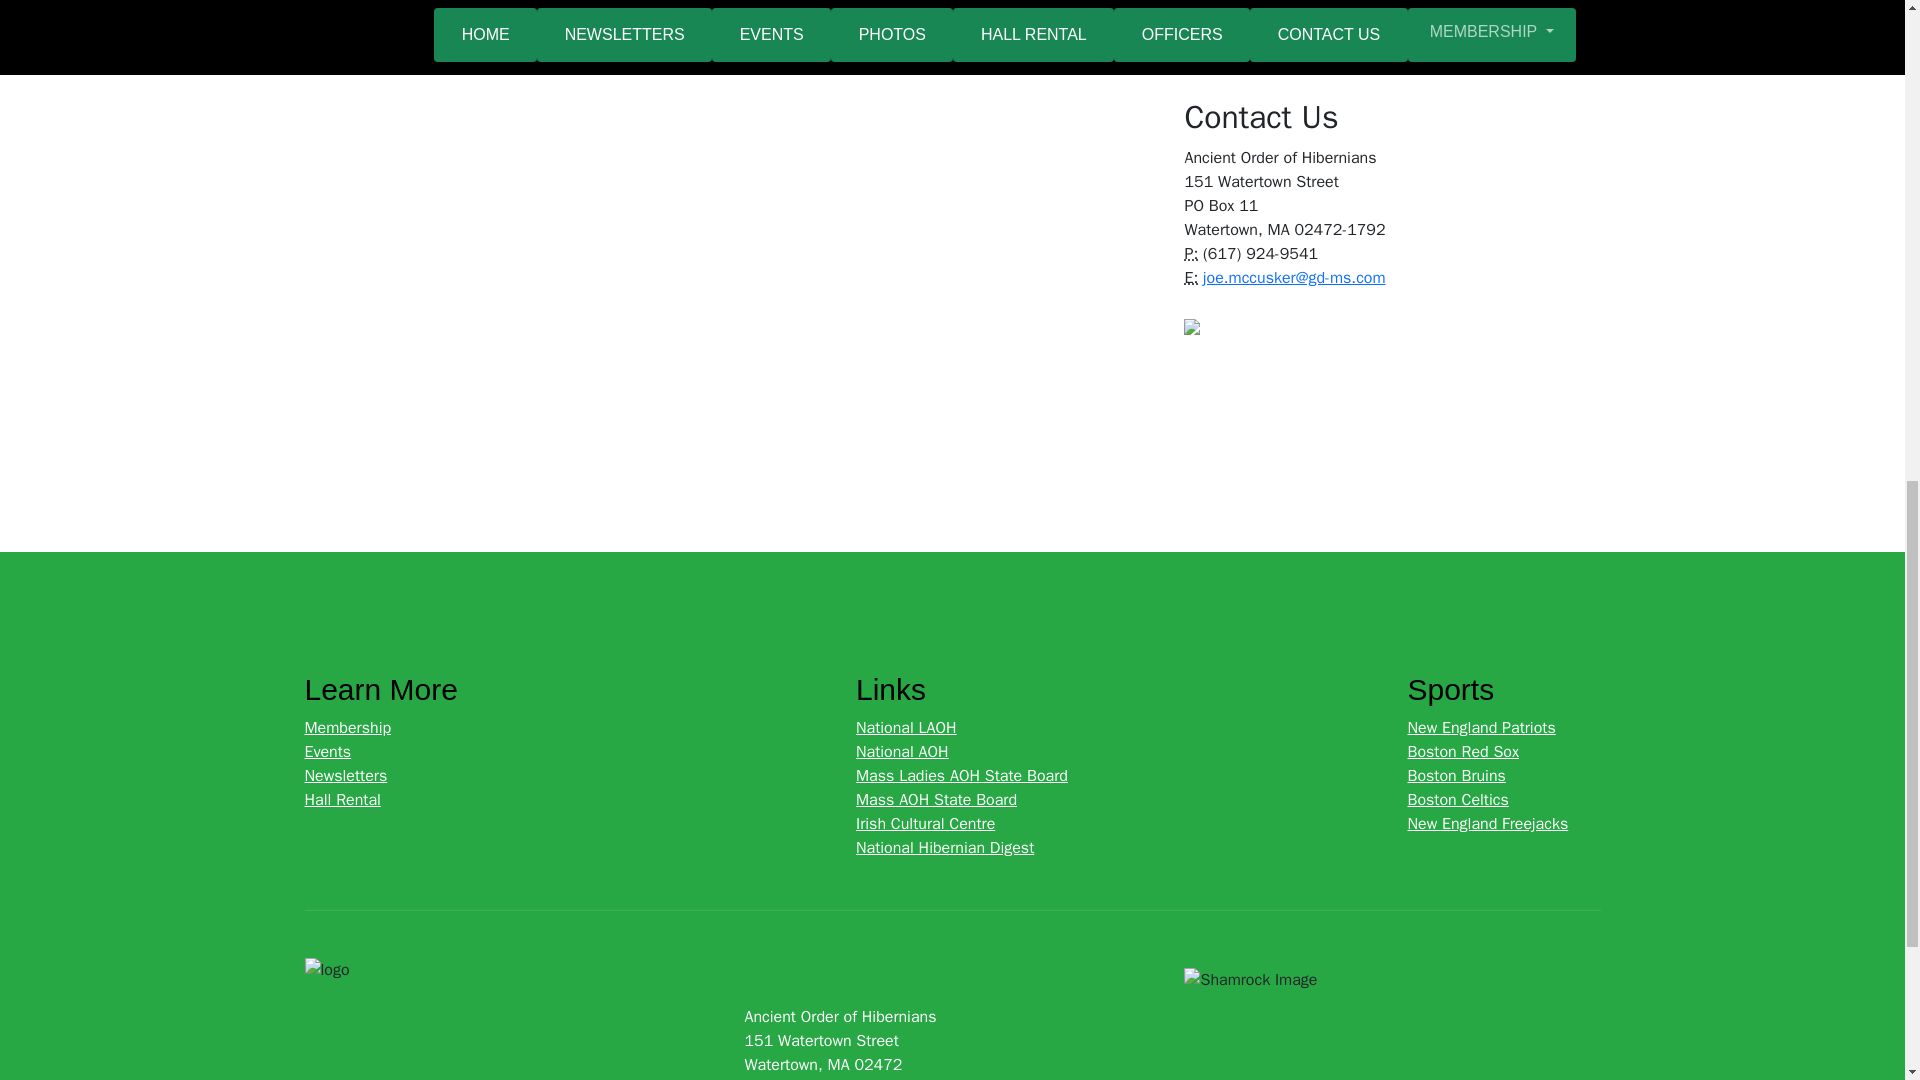  What do you see at coordinates (925, 824) in the screenshot?
I see `Irish Cultural Centre` at bounding box center [925, 824].